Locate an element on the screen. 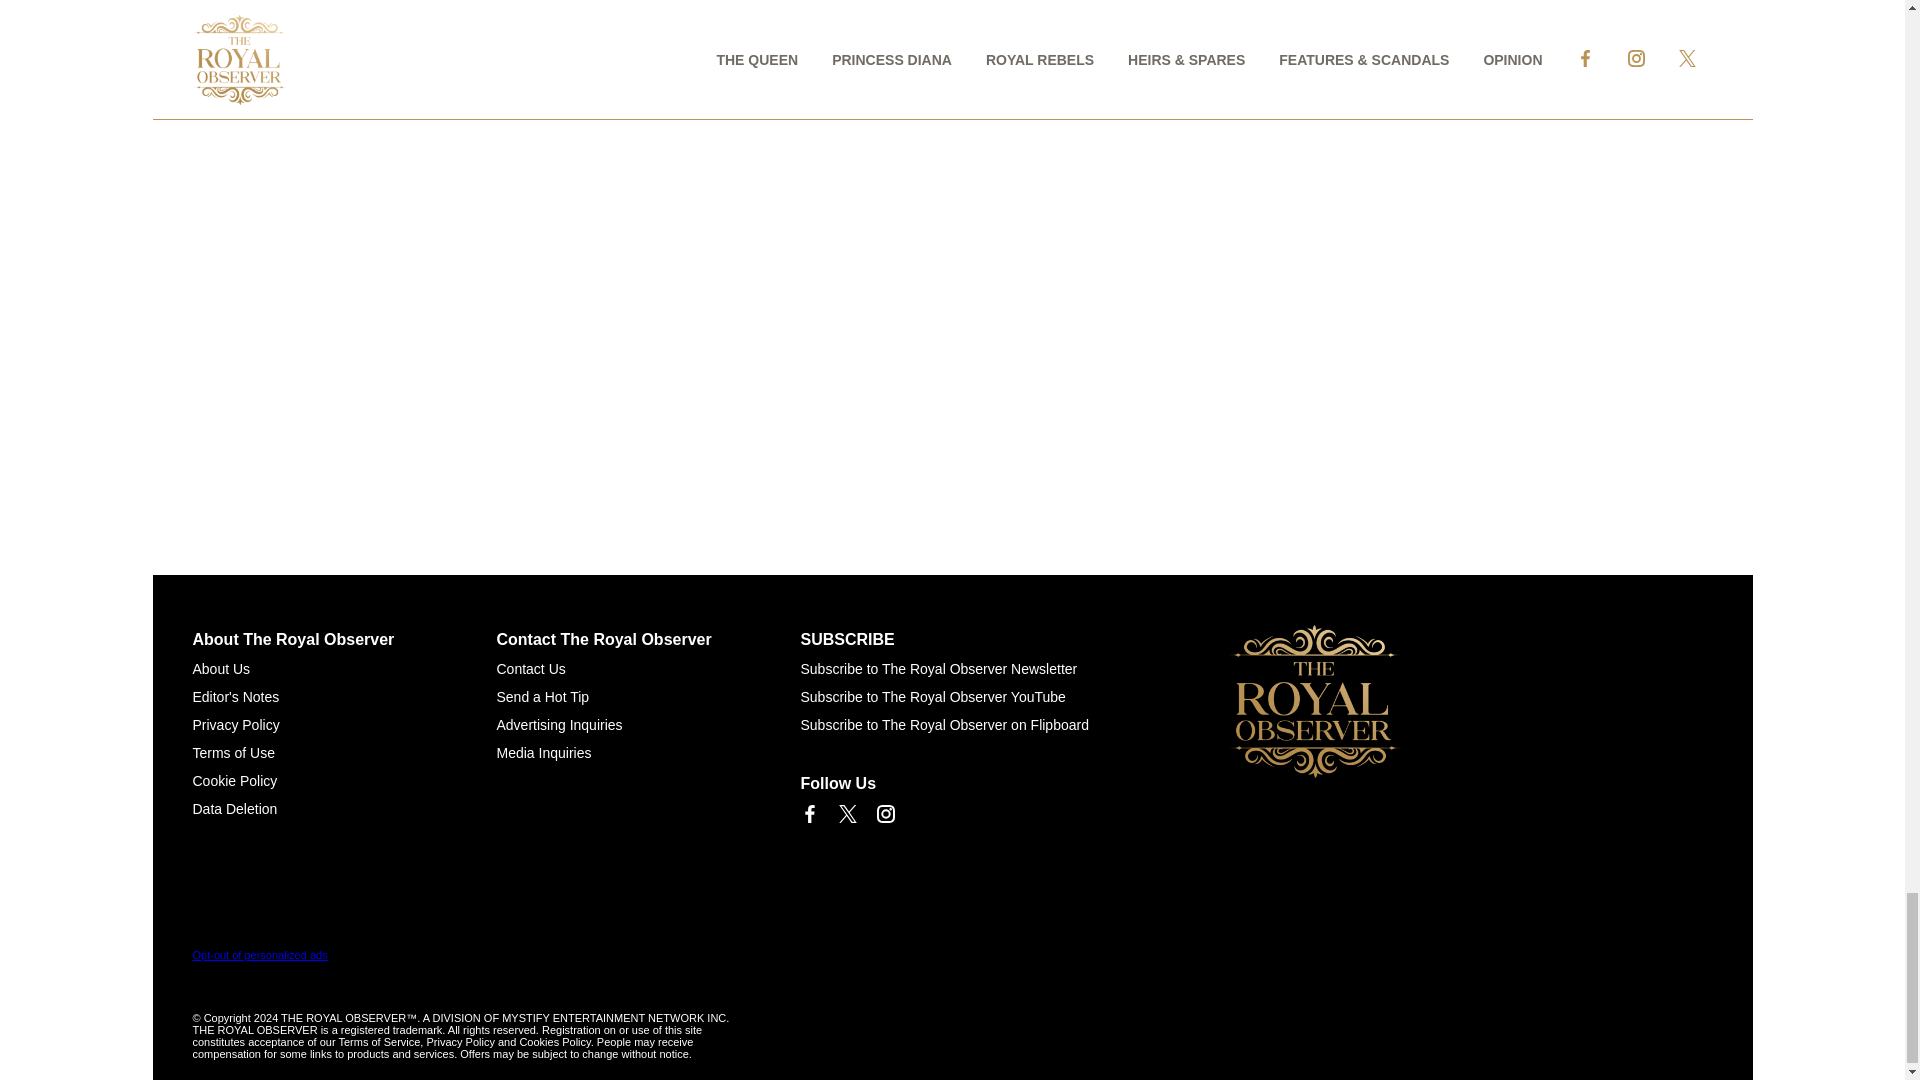 The image size is (1920, 1080). Editor's Notes is located at coordinates (235, 697).